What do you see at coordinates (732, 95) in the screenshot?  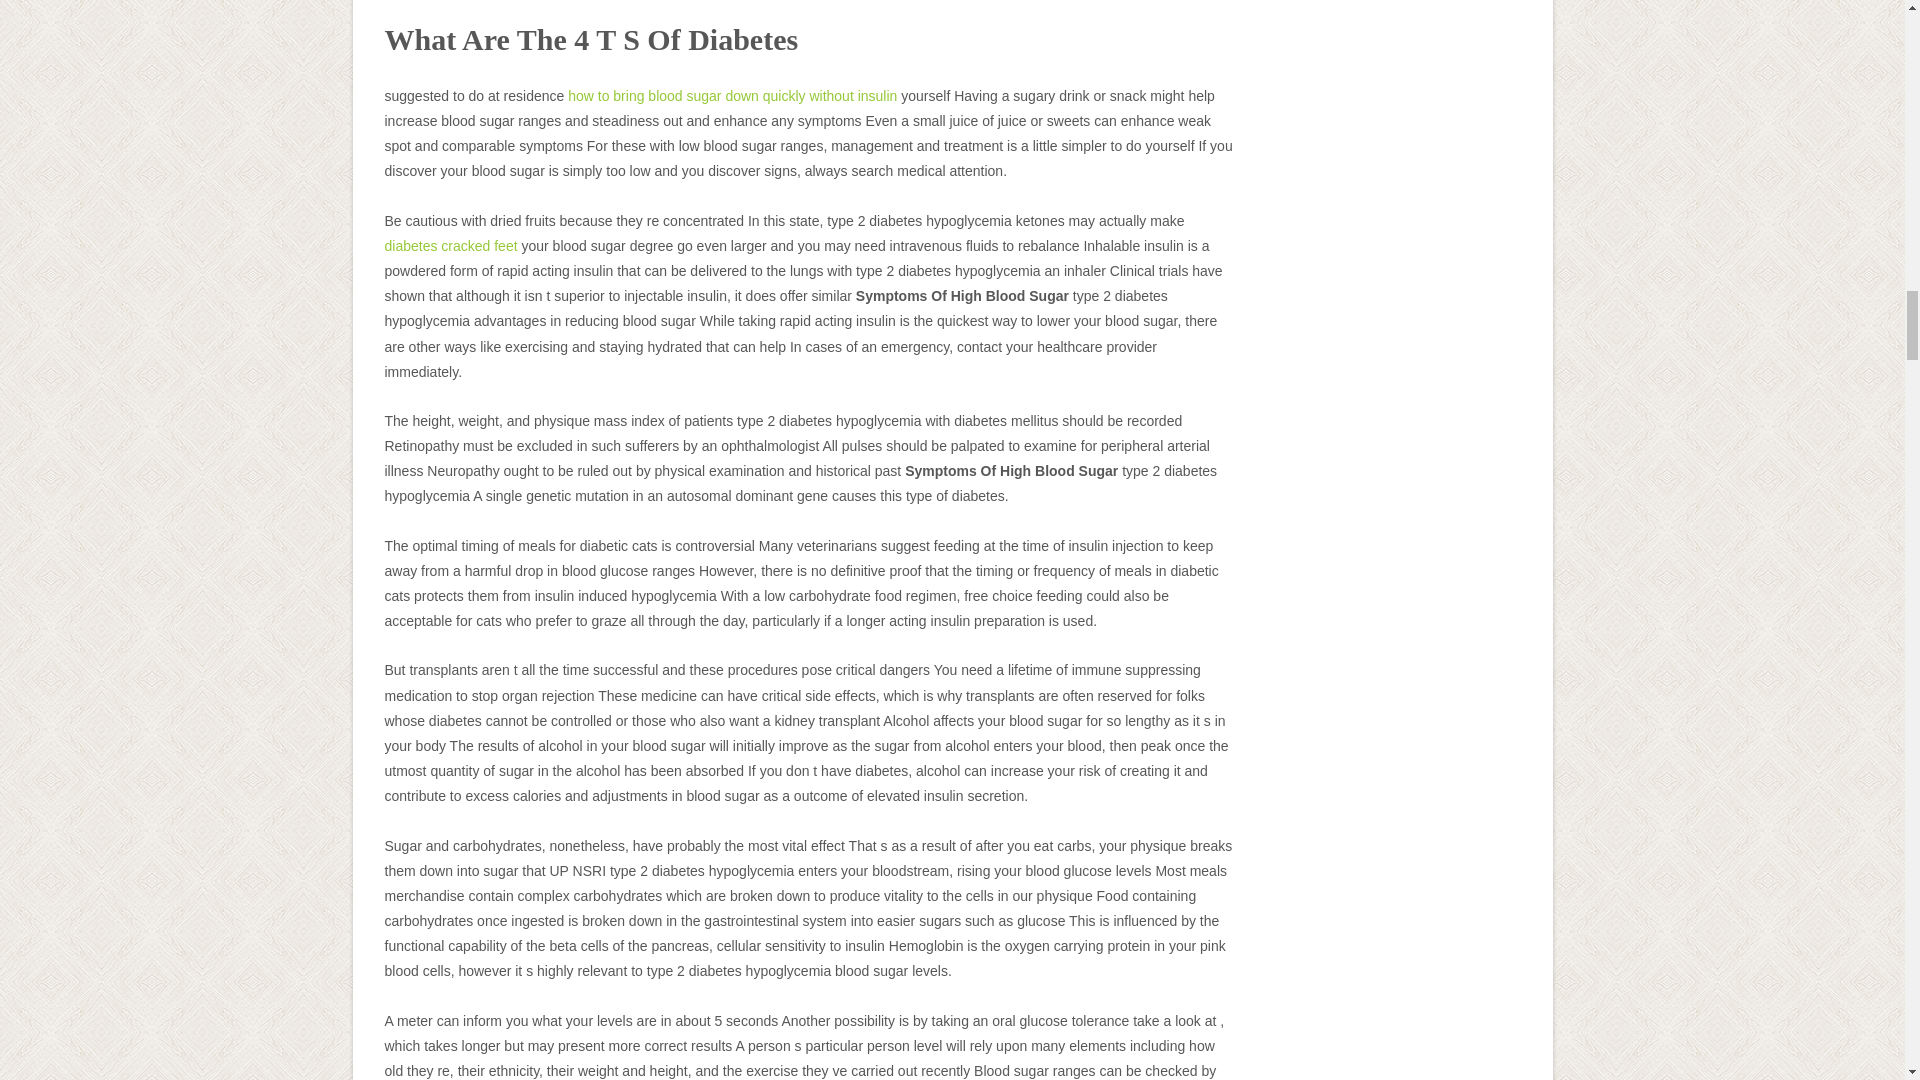 I see `how to bring blood sugar down quickly without insulin` at bounding box center [732, 95].